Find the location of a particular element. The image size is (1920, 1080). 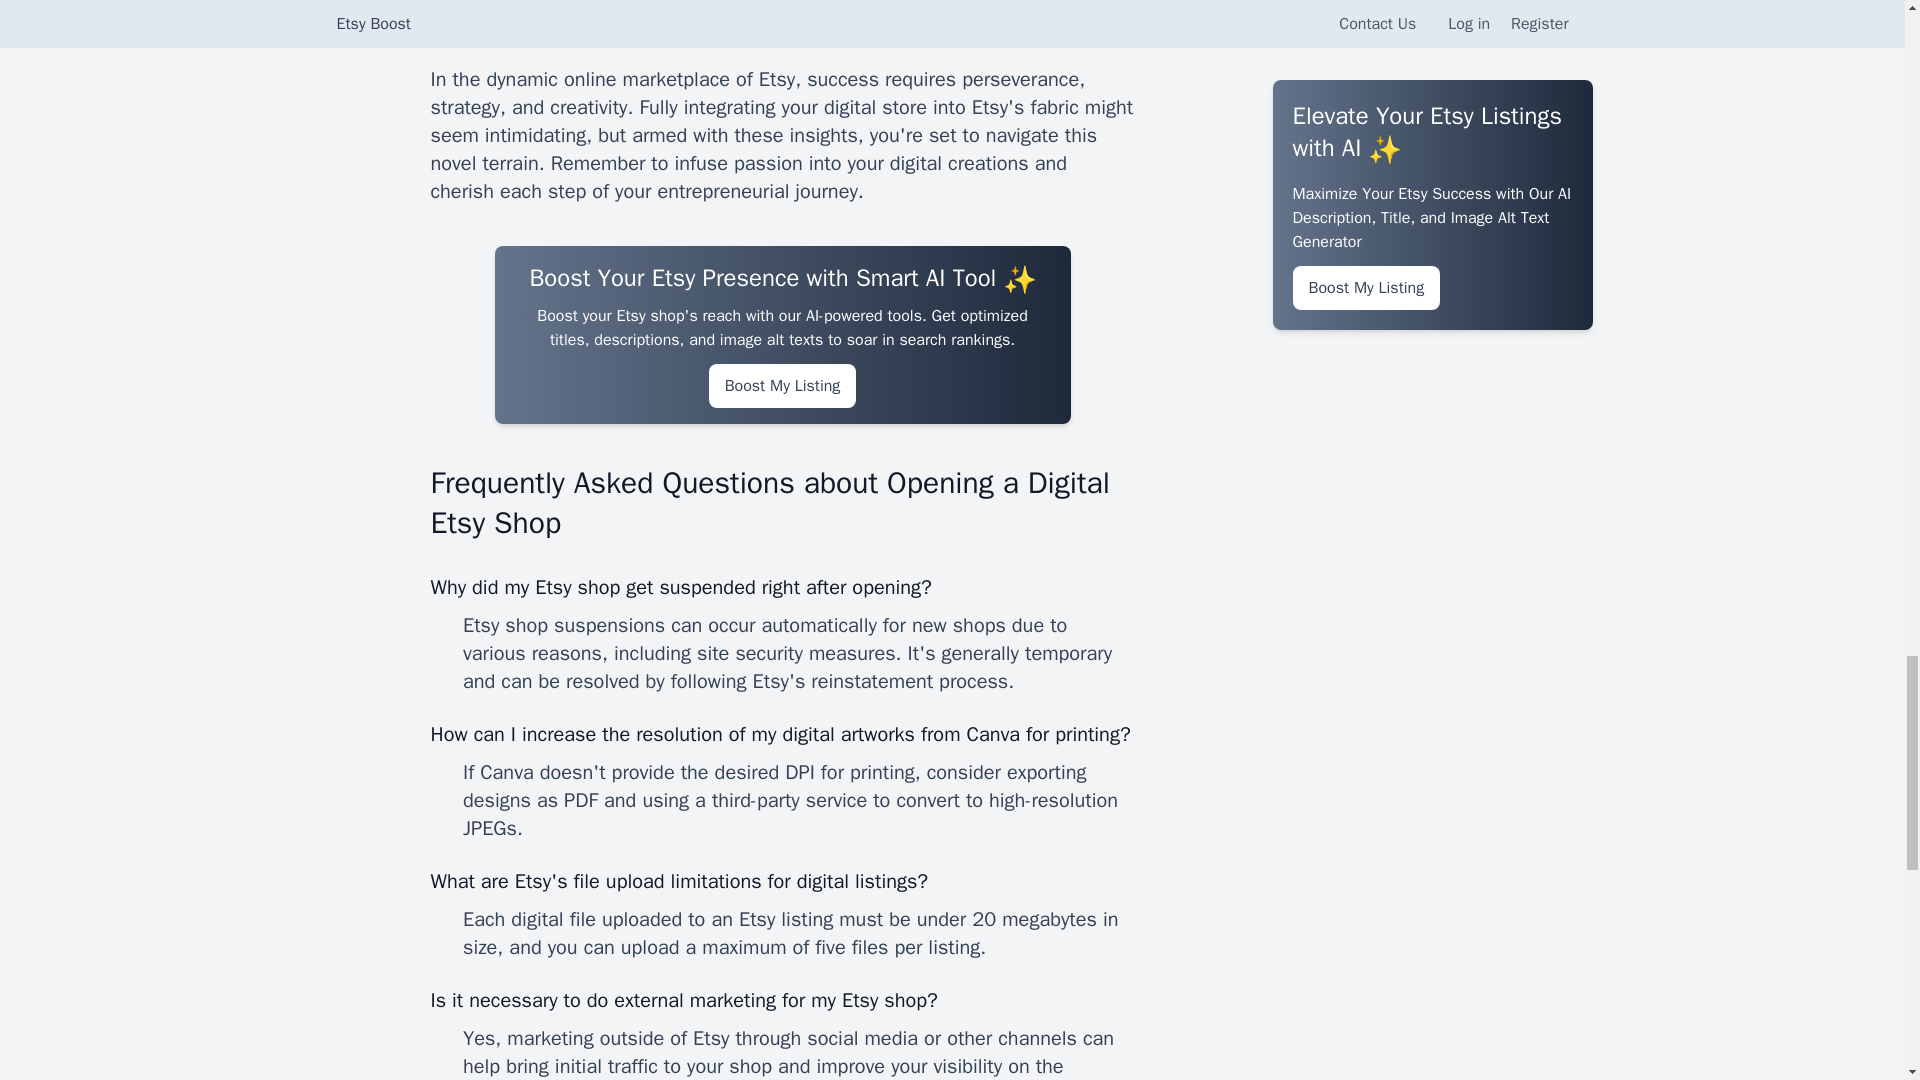

Boost My Listing is located at coordinates (782, 386).